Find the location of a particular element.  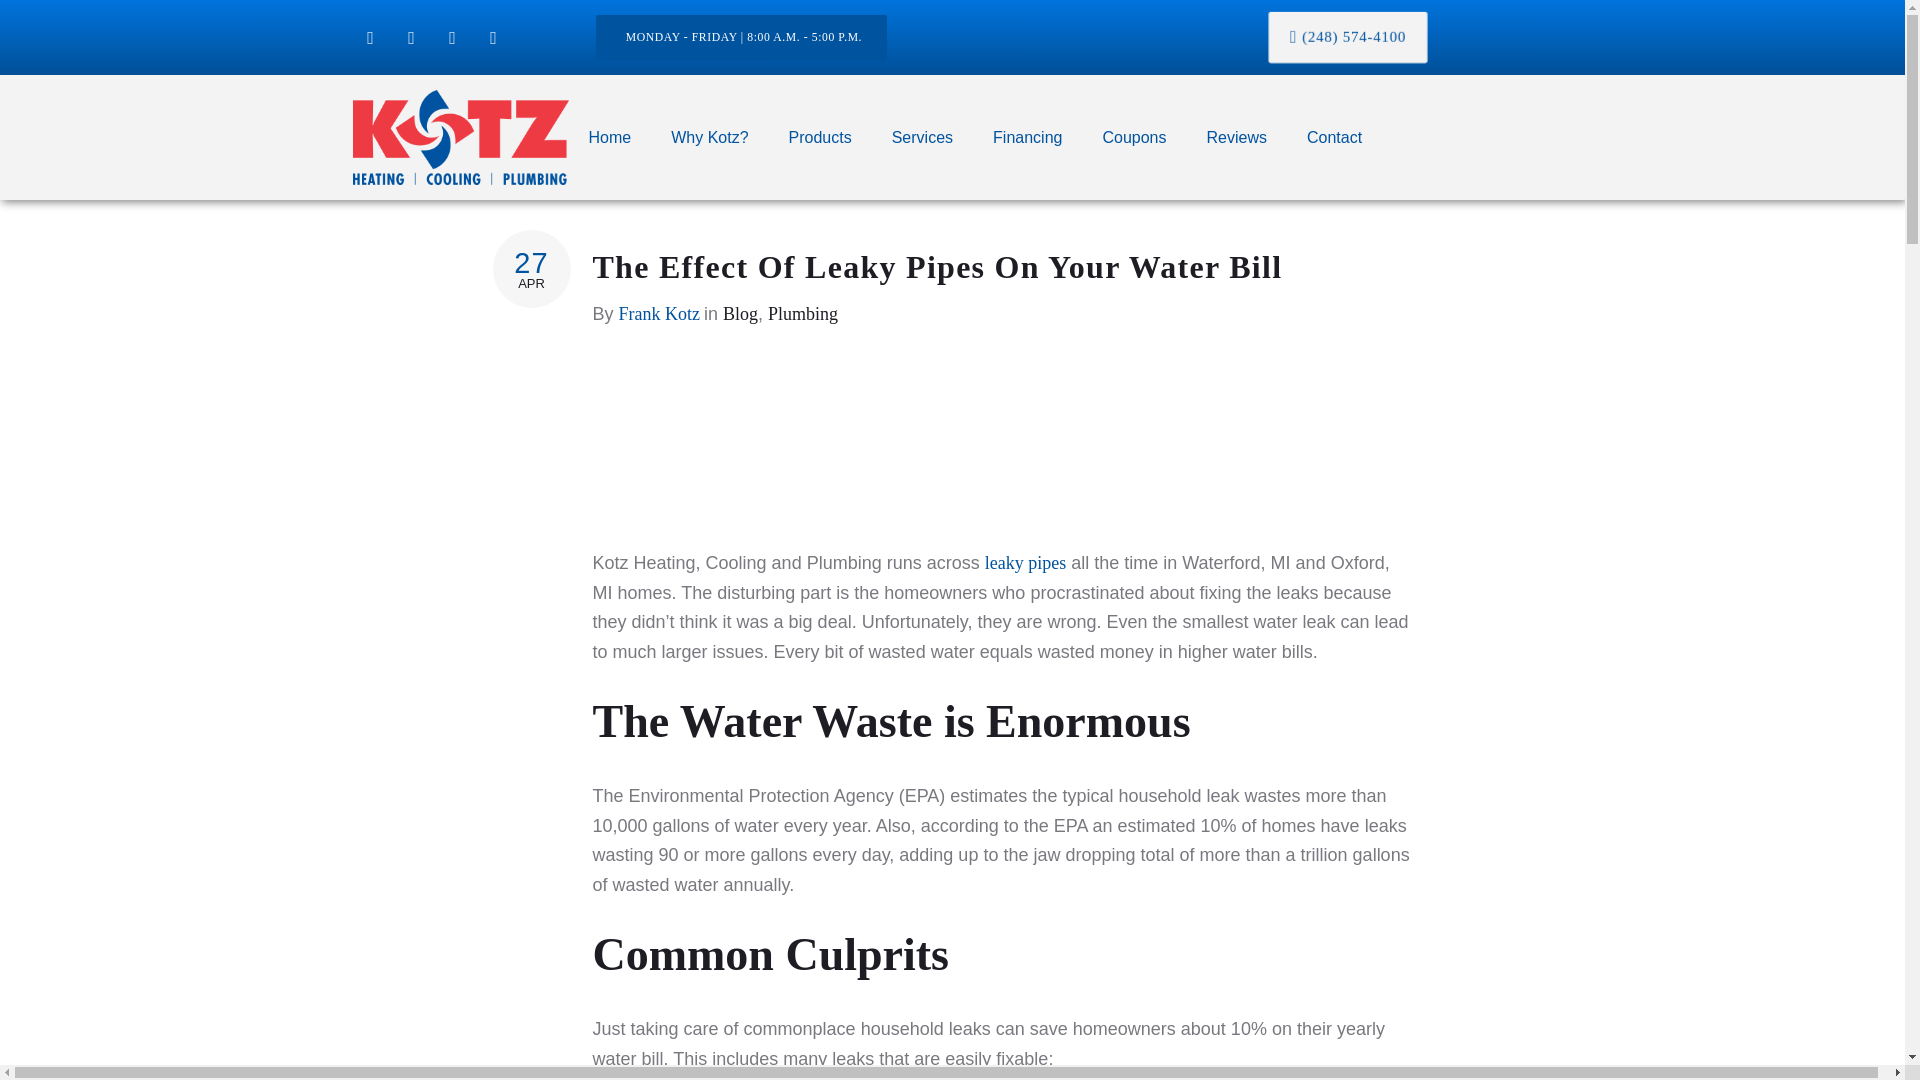

Products is located at coordinates (820, 136).